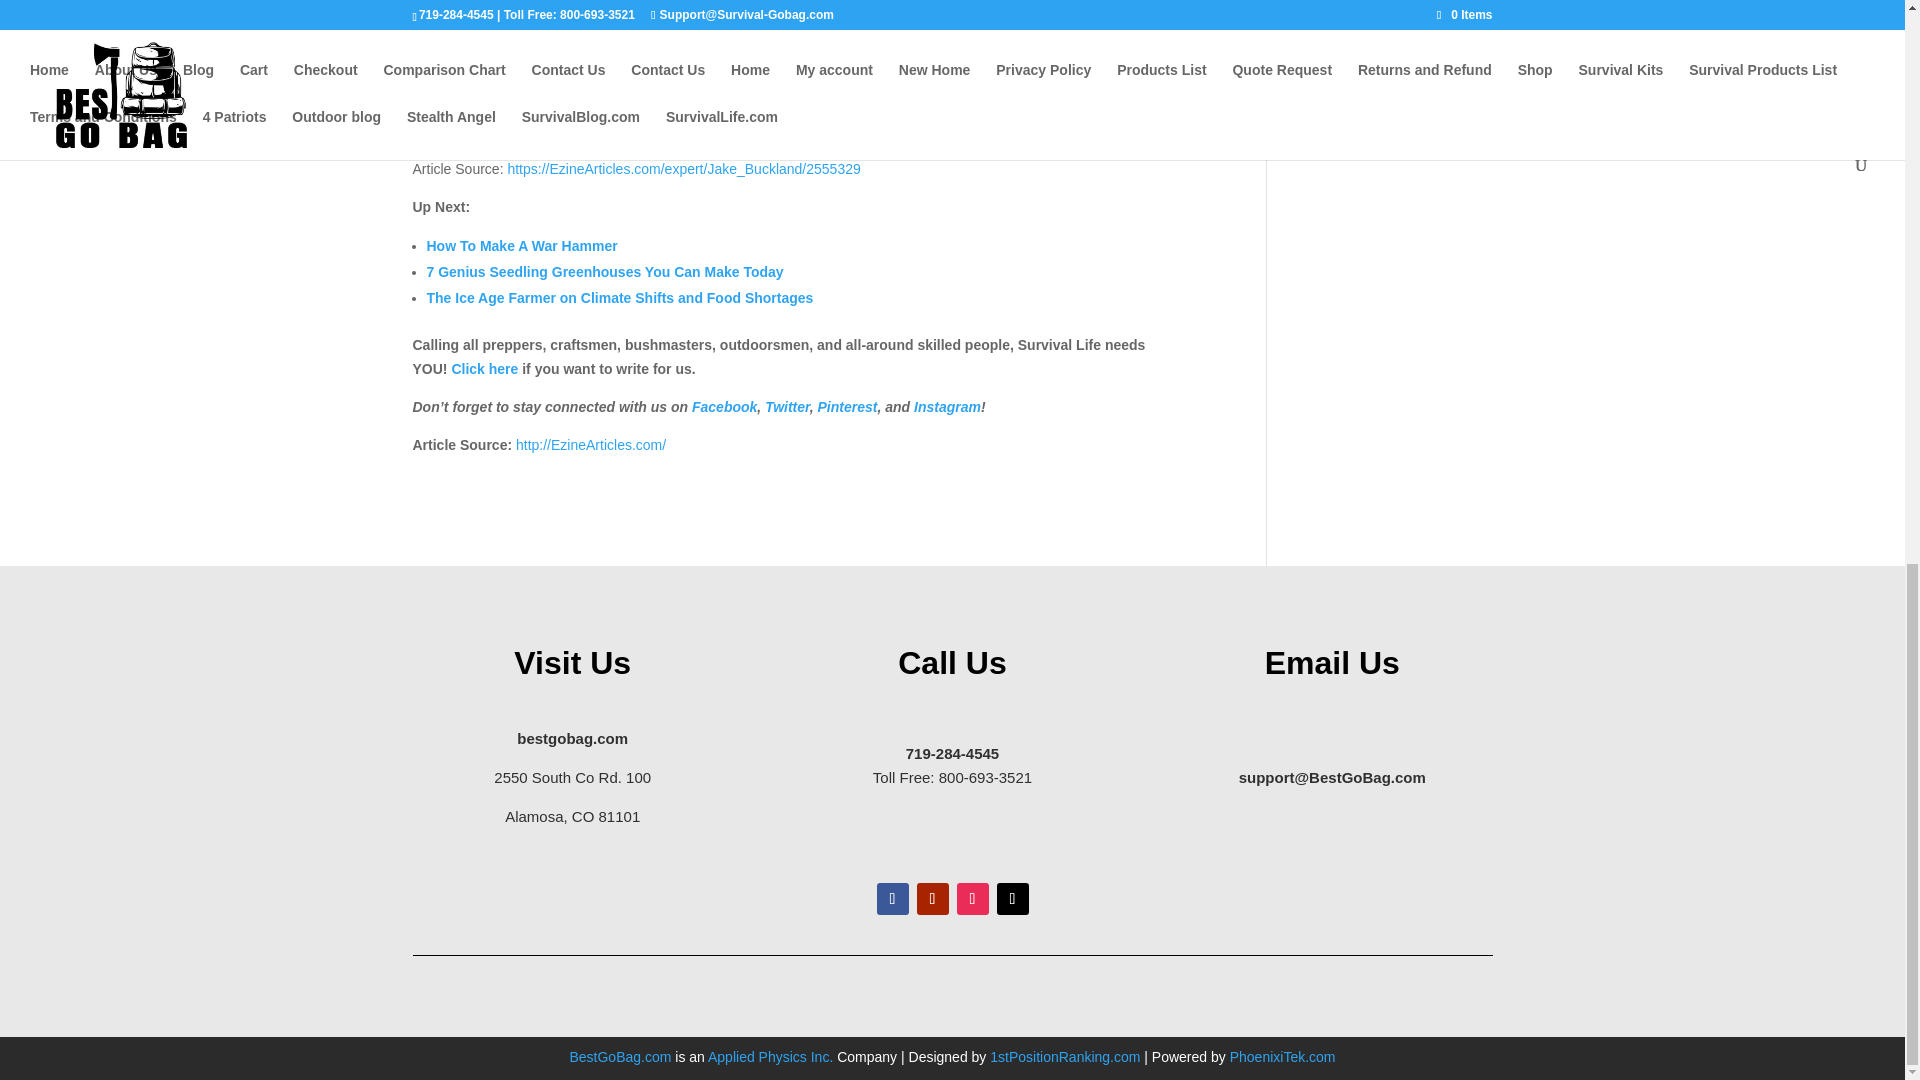 The height and width of the screenshot is (1080, 1920). Describe the element at coordinates (892, 898) in the screenshot. I see `Follow on Facebook` at that location.